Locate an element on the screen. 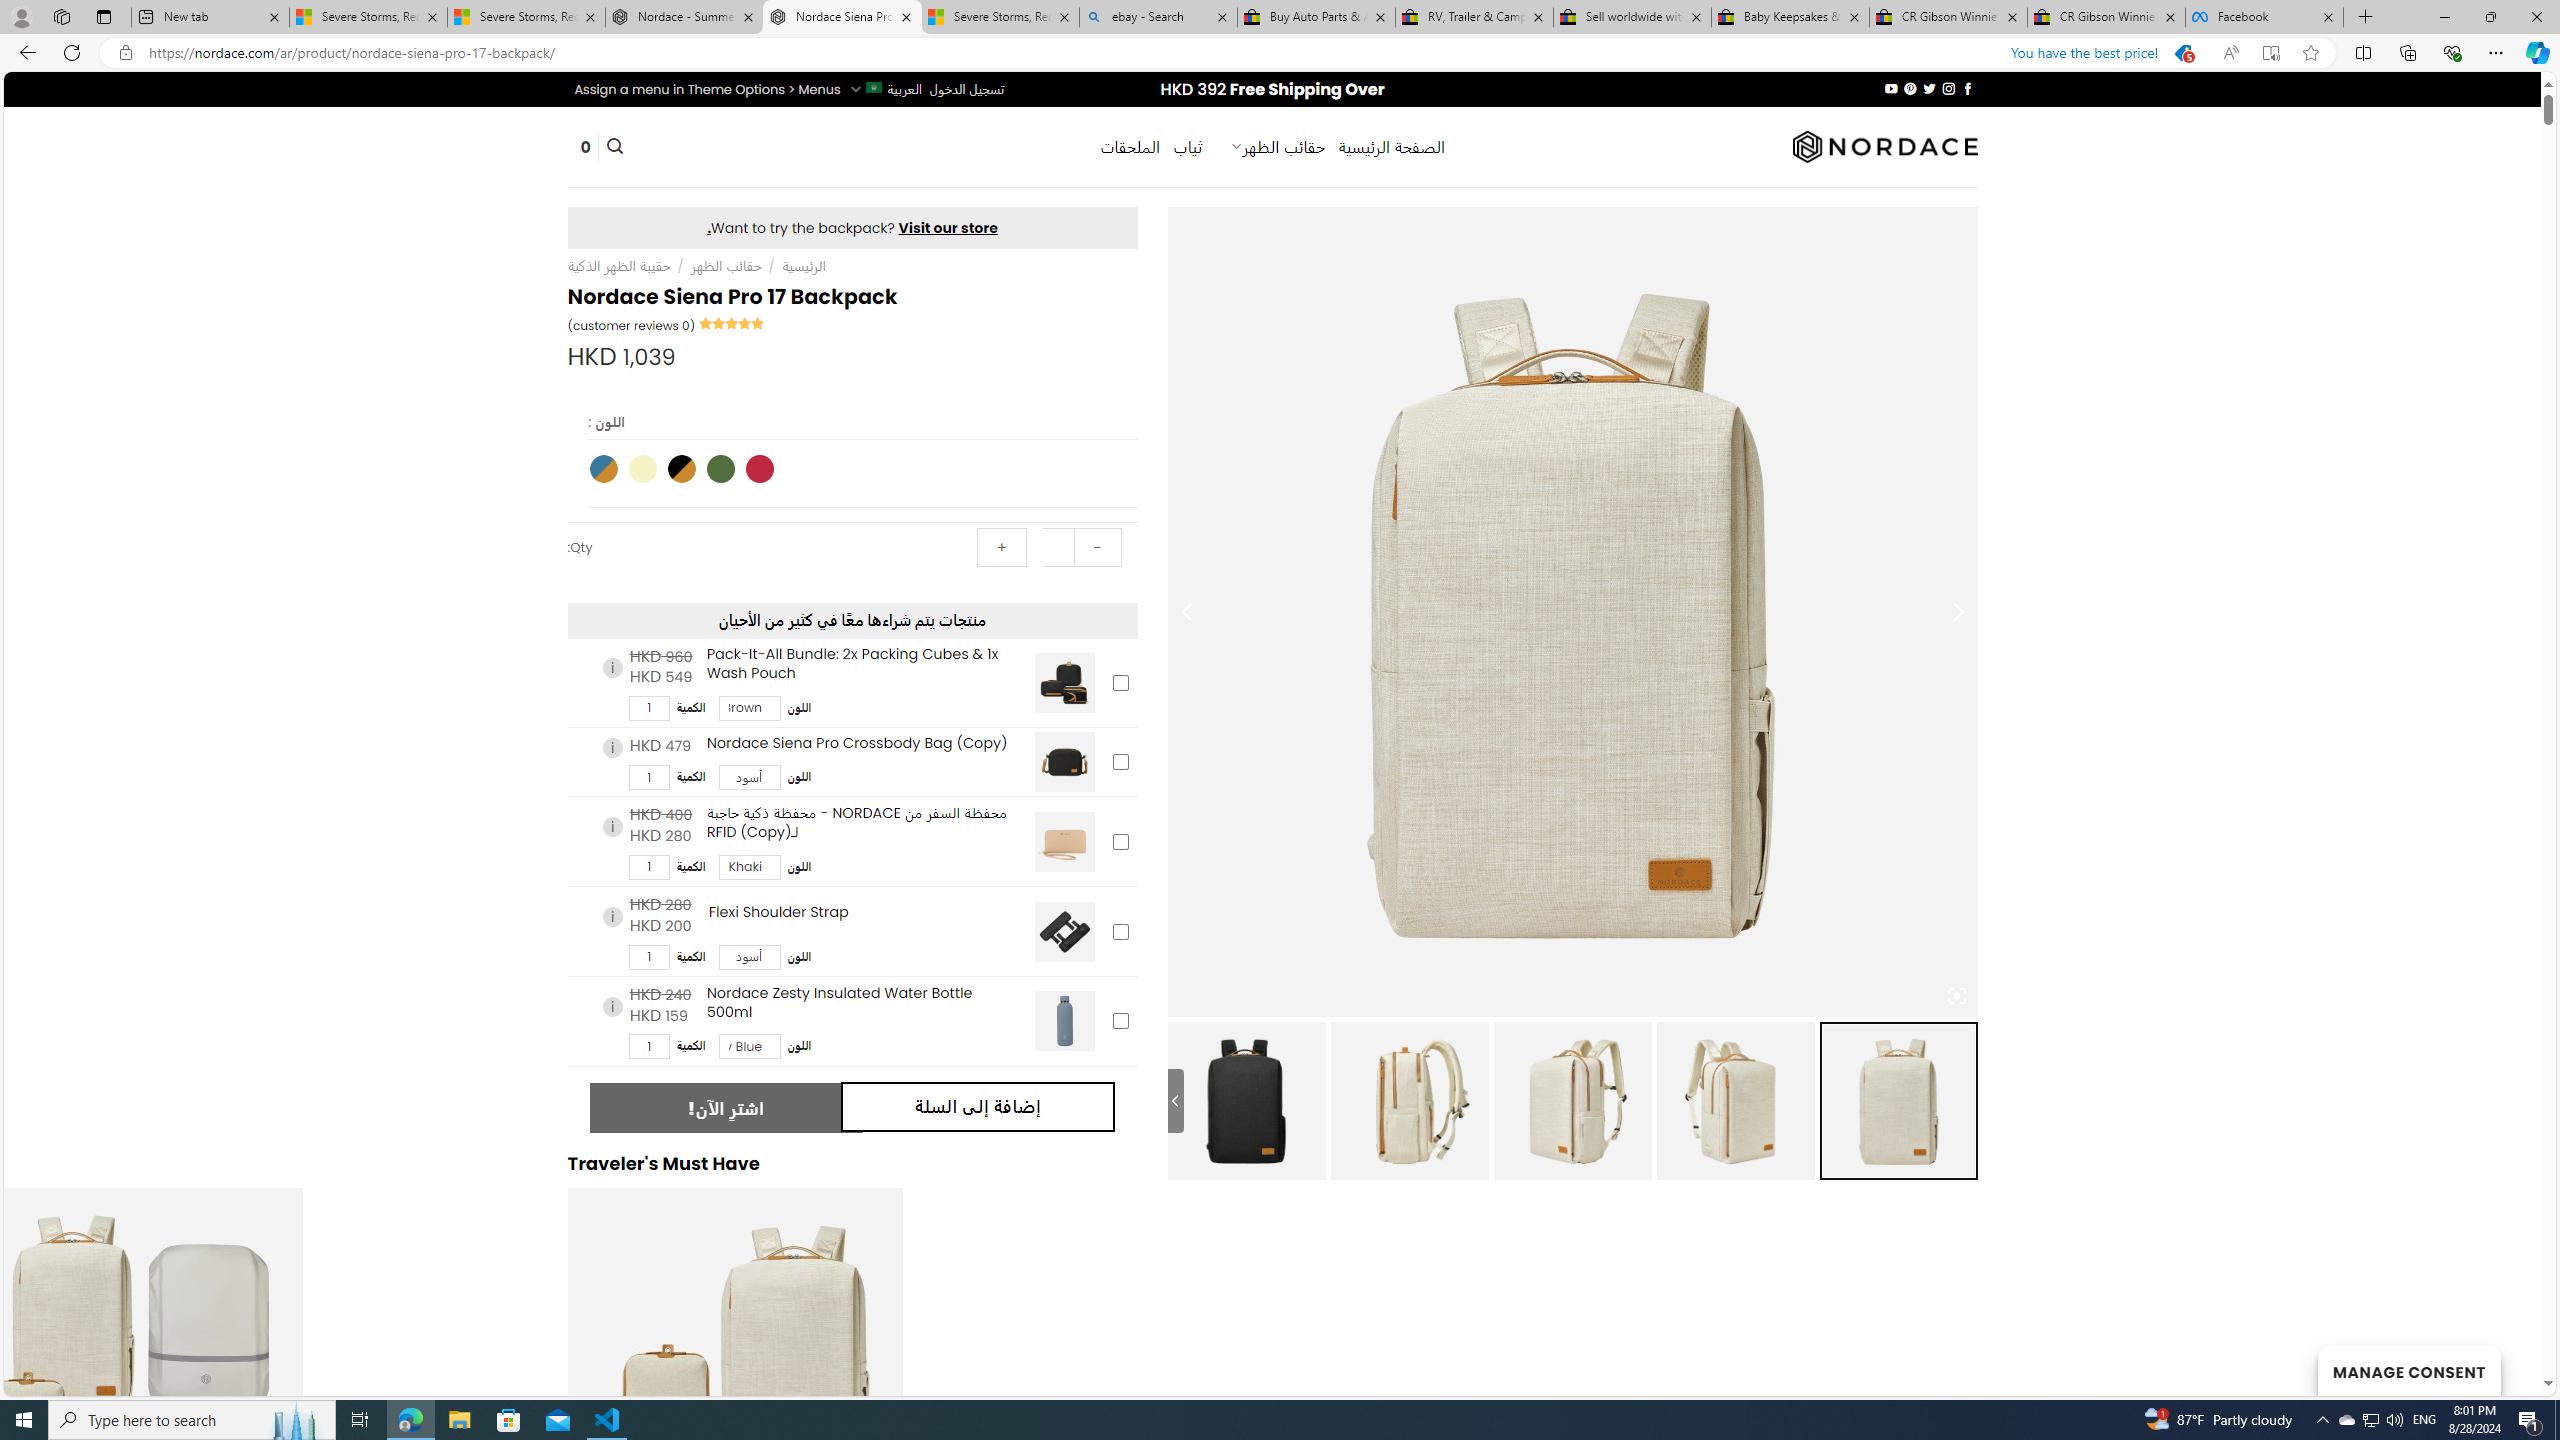  Follow on Instagram is located at coordinates (1949, 88).